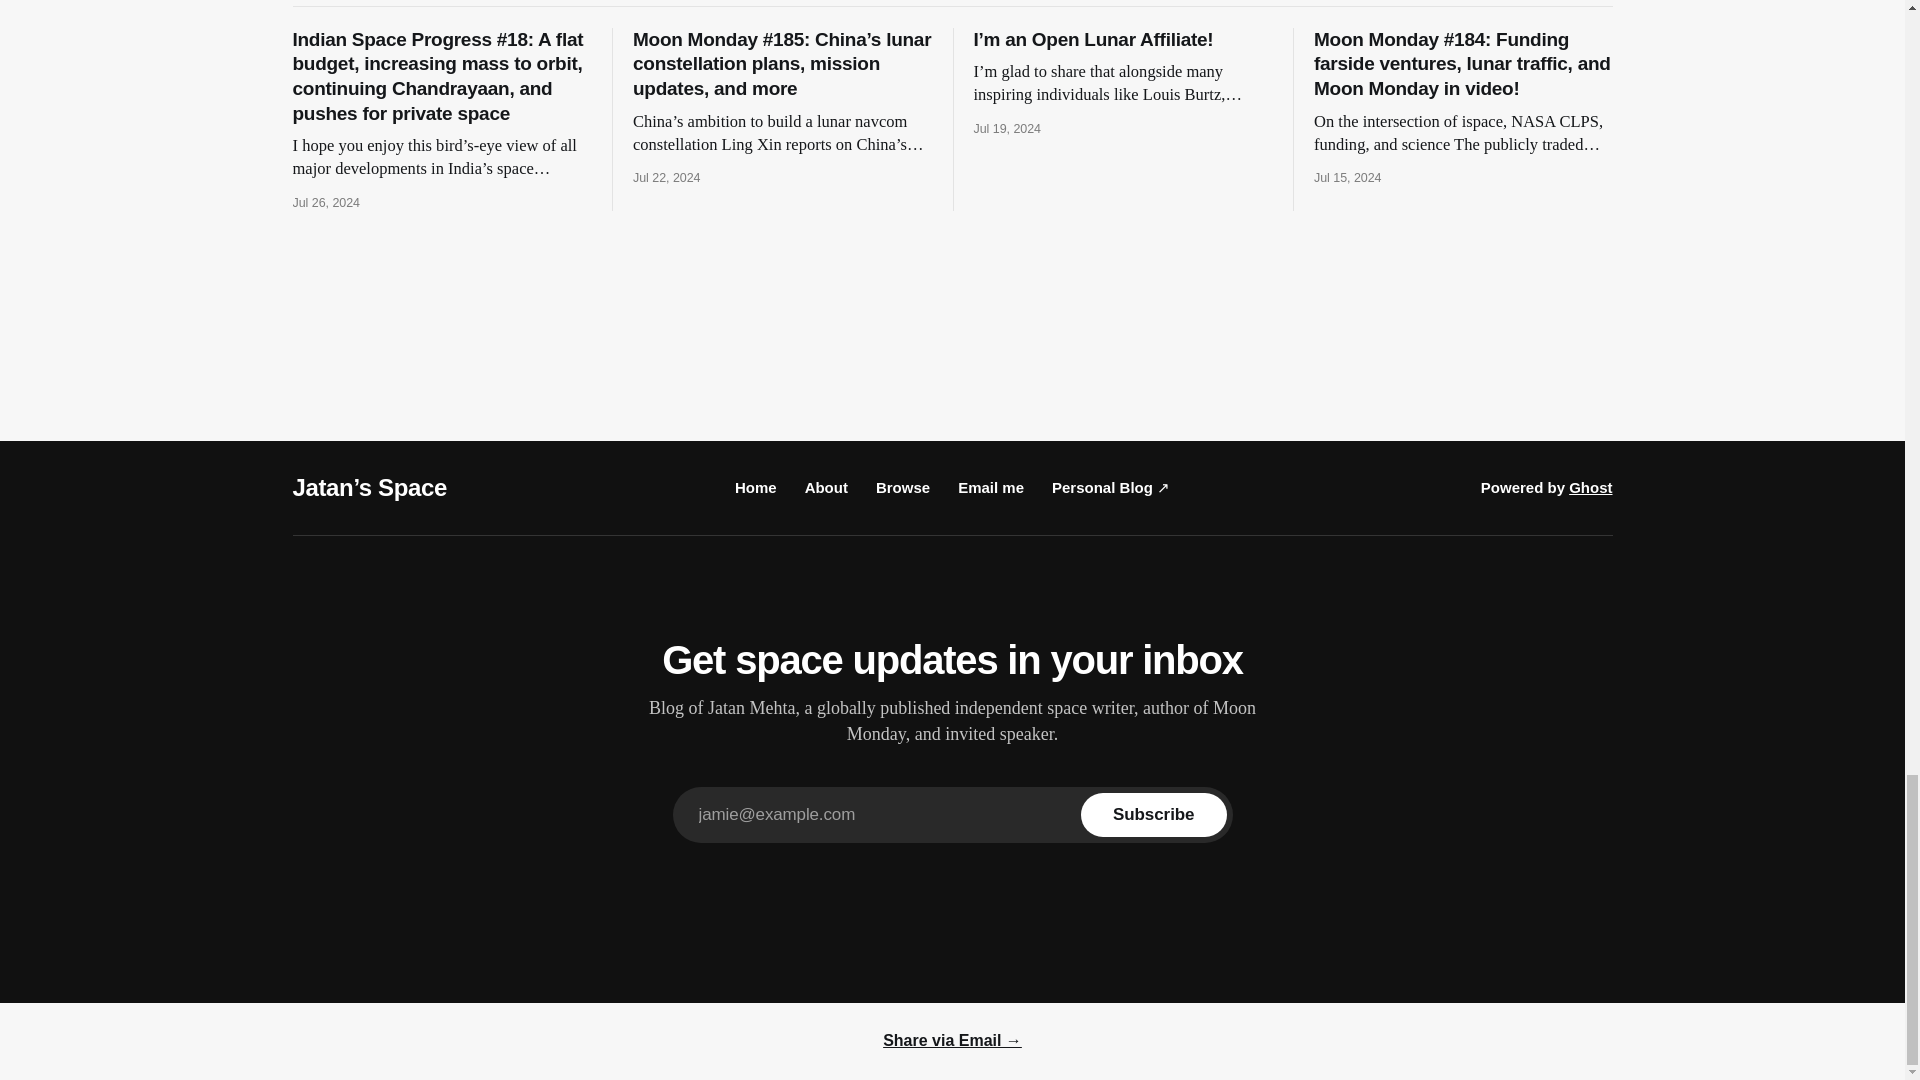  Describe the element at coordinates (1590, 487) in the screenshot. I see `Ghost` at that location.